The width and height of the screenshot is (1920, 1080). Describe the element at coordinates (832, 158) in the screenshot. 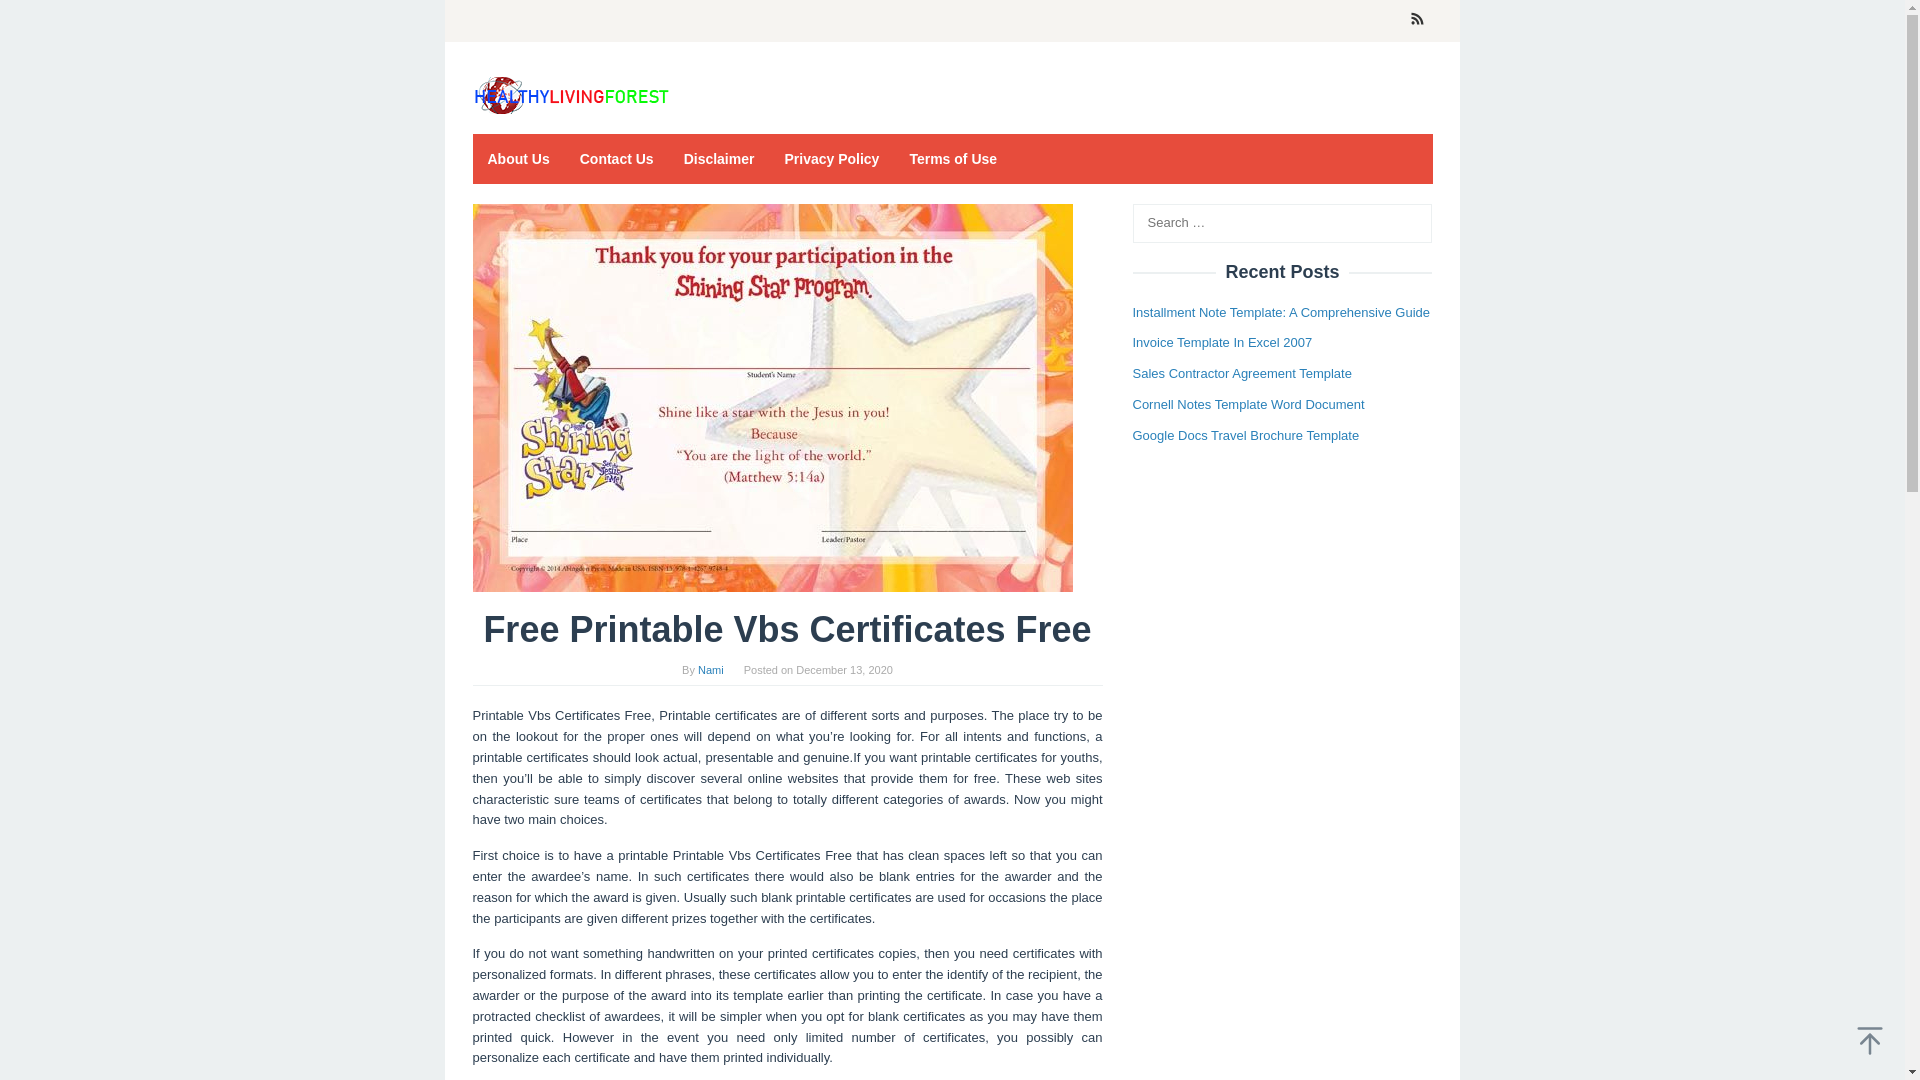

I see `Privacy Policy` at that location.